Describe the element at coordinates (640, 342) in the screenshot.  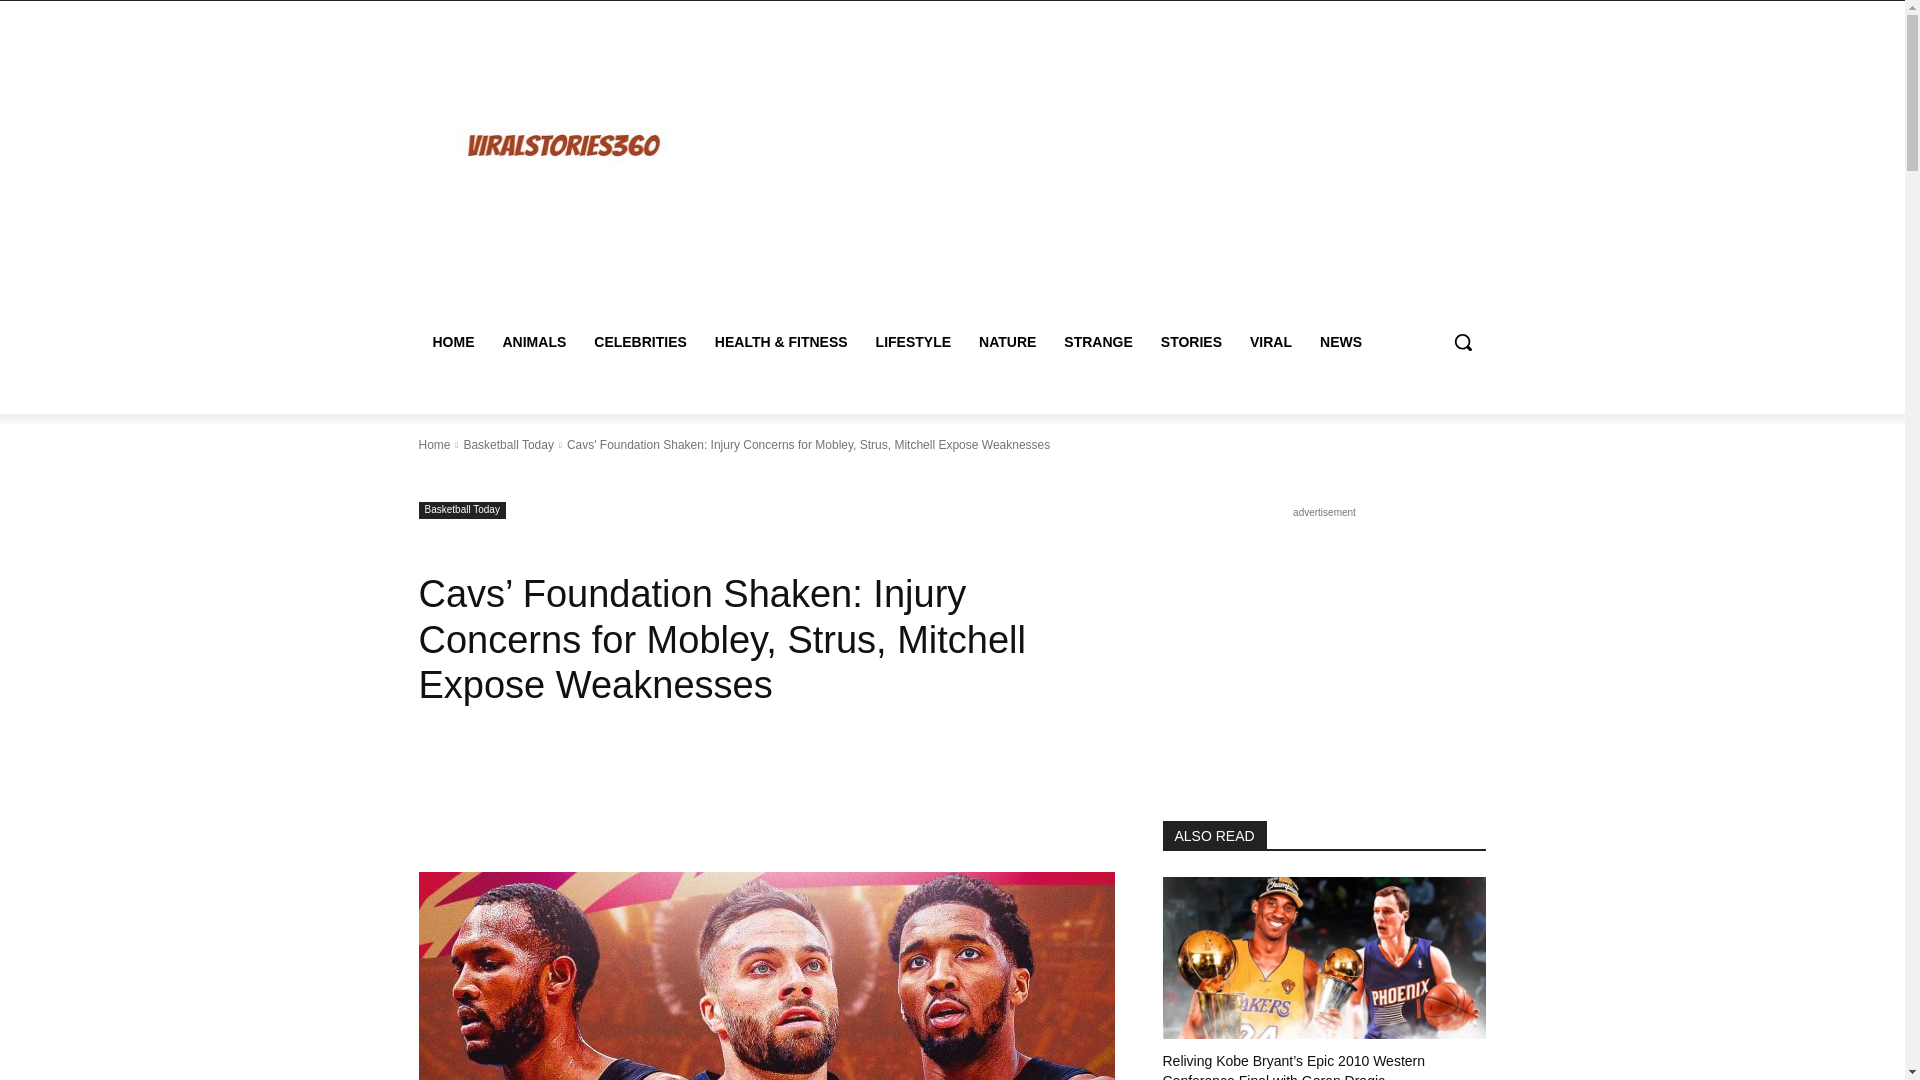
I see `CELEBRITIES` at that location.